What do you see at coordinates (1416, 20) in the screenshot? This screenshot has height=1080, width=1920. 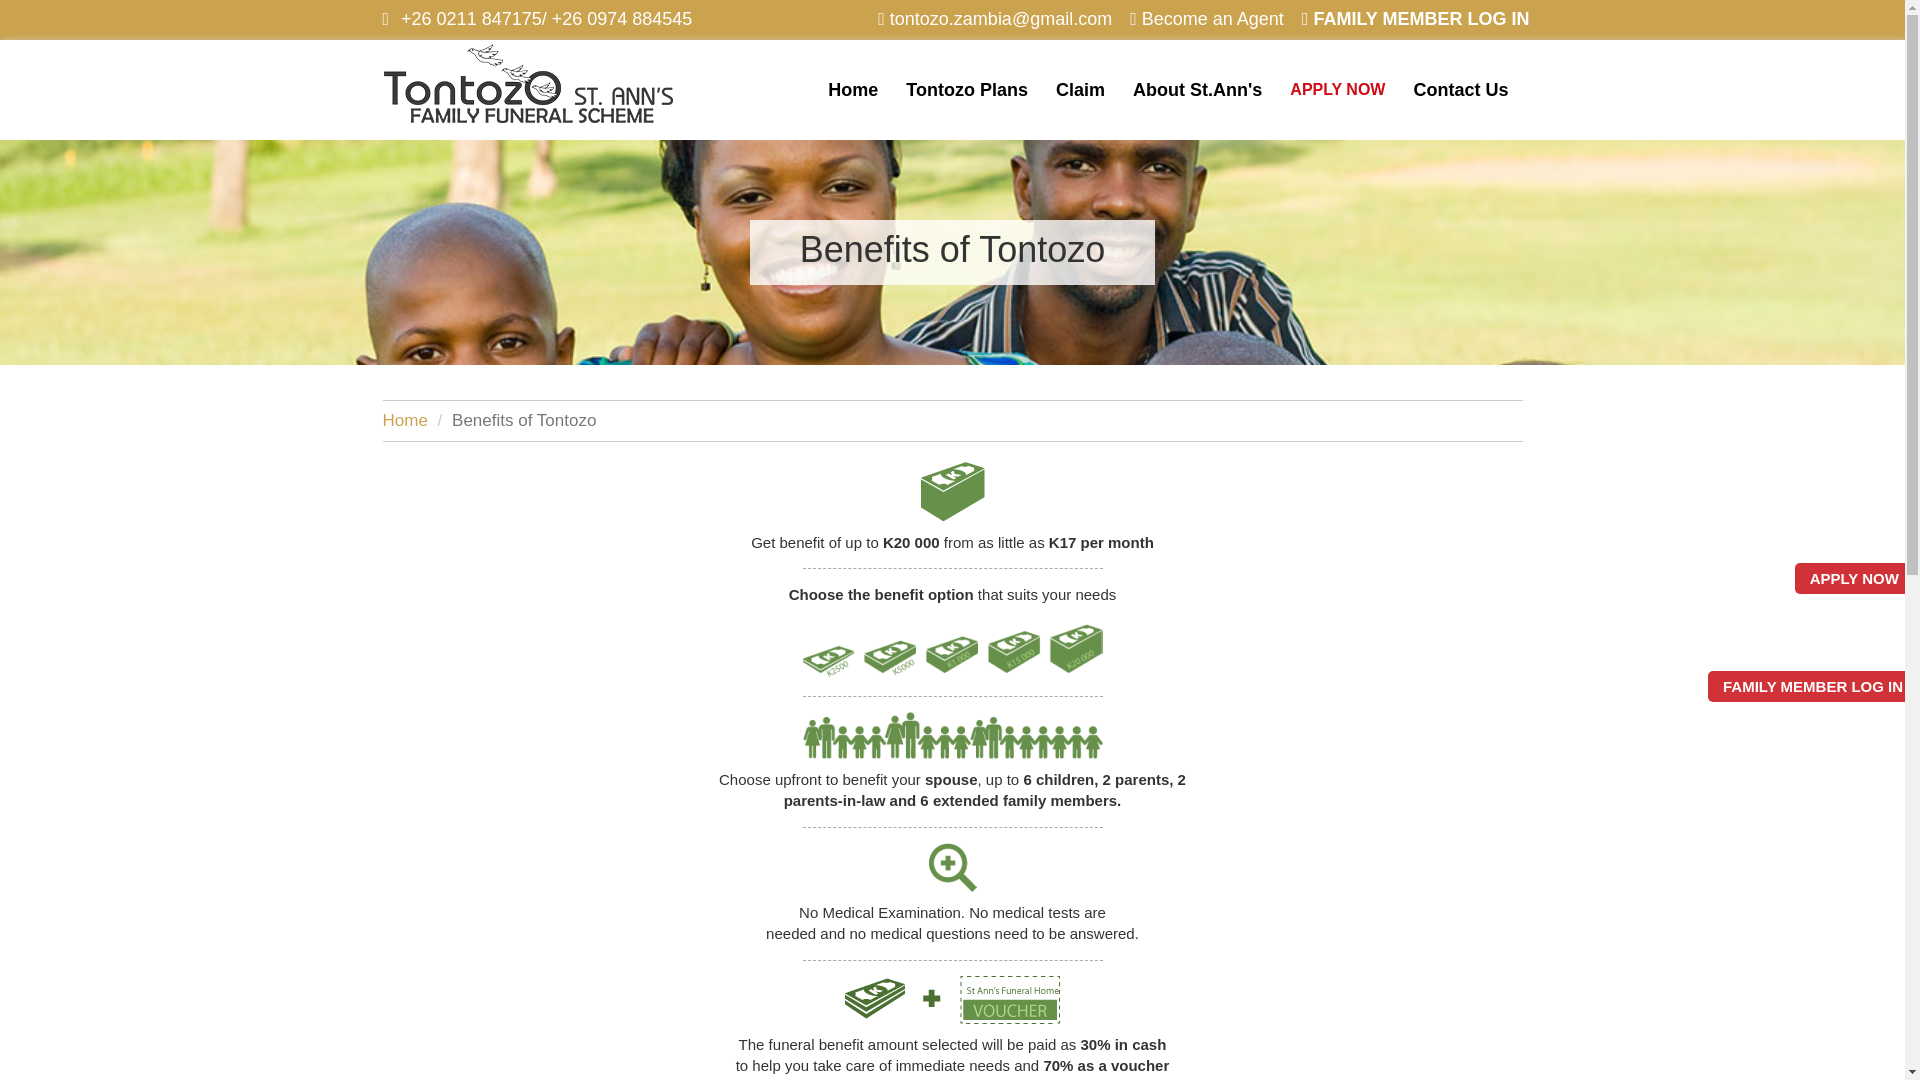 I see ` FAMILY MEMBER LOG IN` at bounding box center [1416, 20].